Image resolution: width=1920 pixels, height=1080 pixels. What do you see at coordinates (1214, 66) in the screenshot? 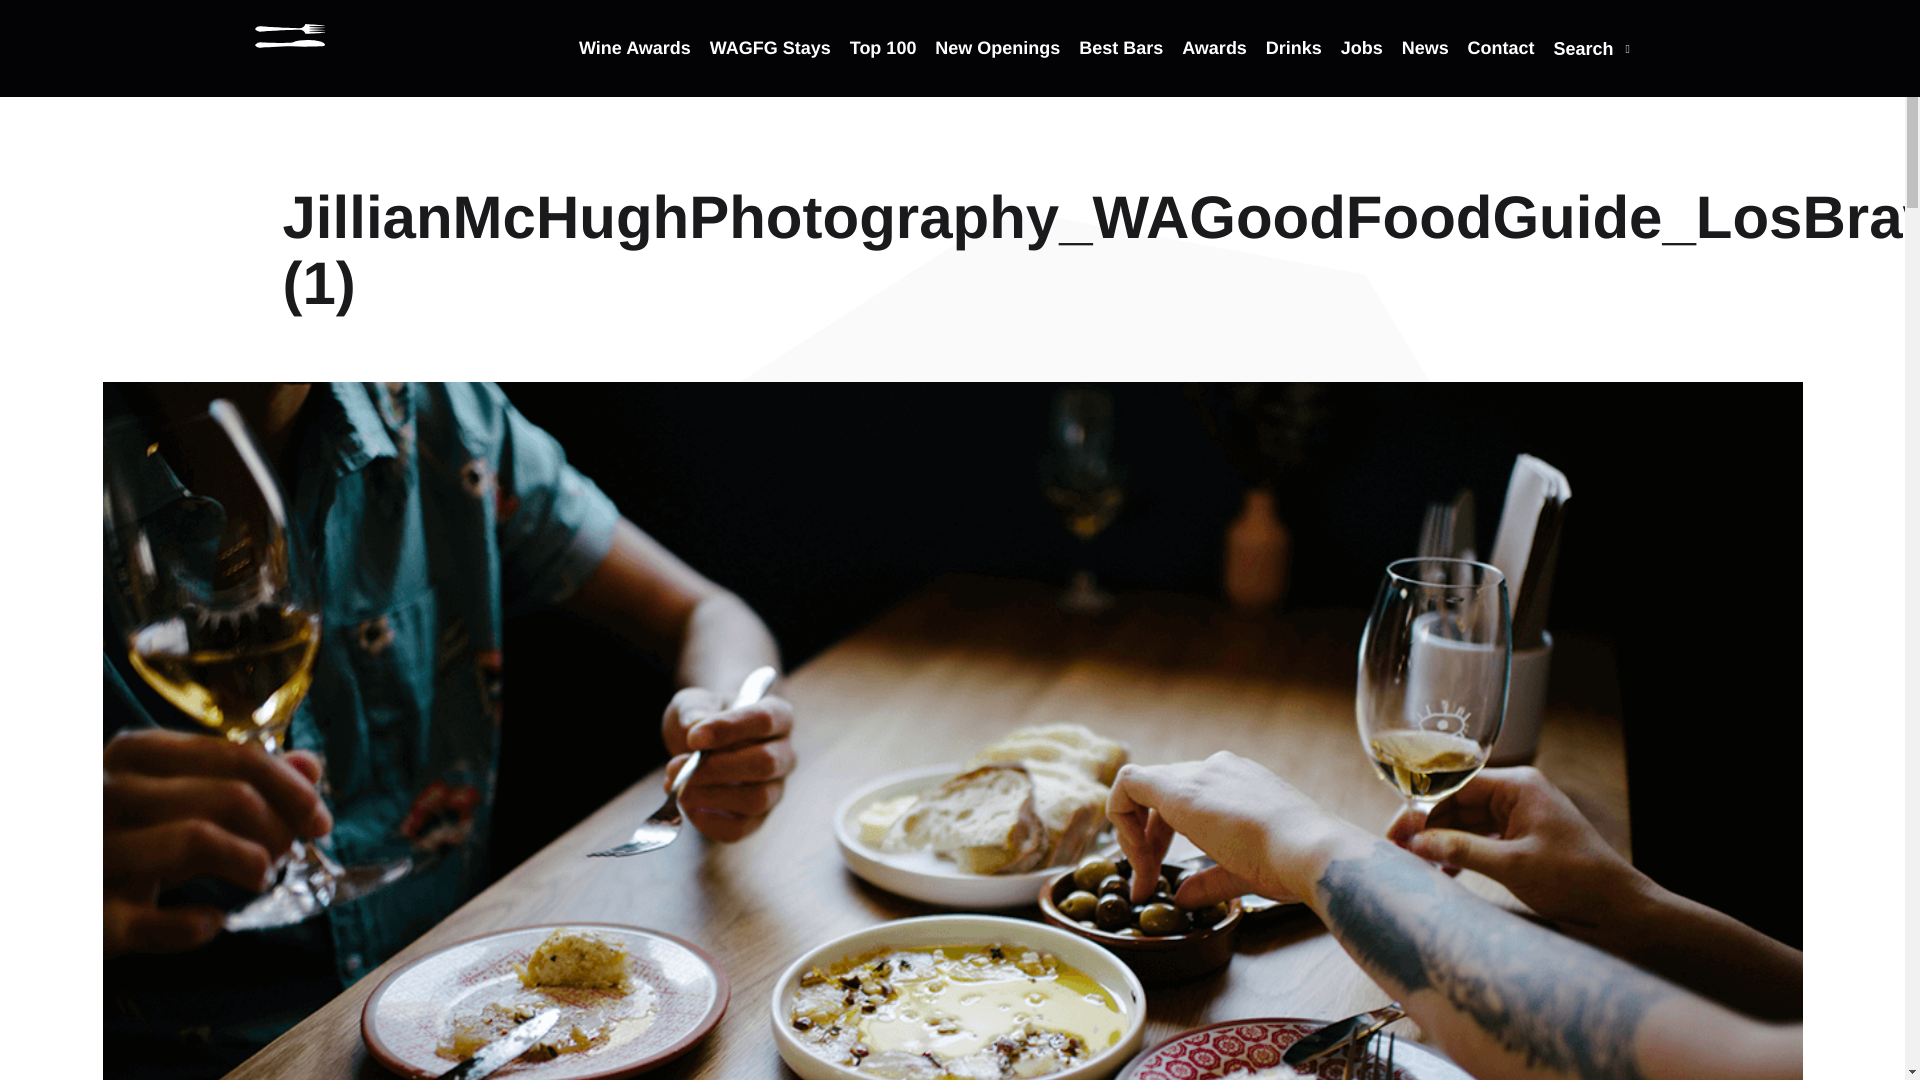
I see `Awards` at bounding box center [1214, 66].